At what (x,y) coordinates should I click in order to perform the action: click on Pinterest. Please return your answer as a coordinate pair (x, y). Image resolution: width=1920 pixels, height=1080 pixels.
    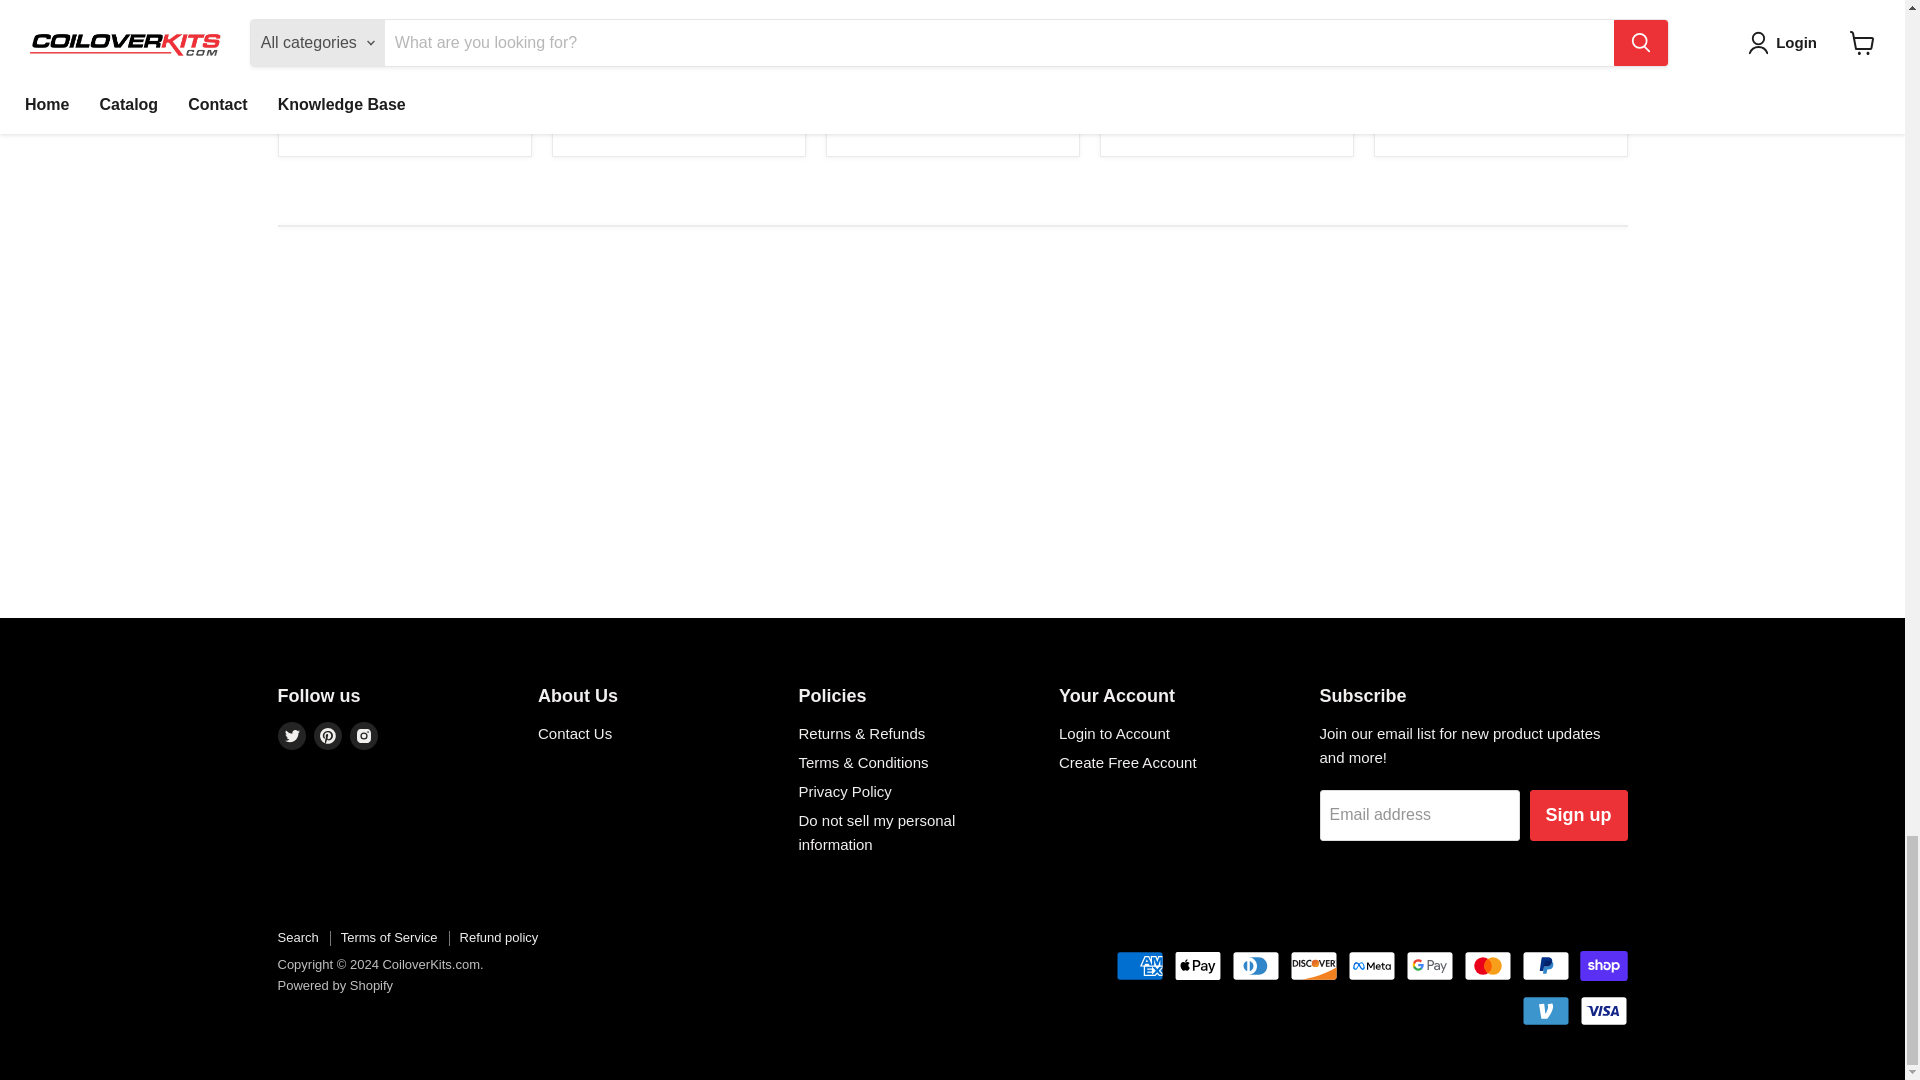
    Looking at the image, I should click on (328, 736).